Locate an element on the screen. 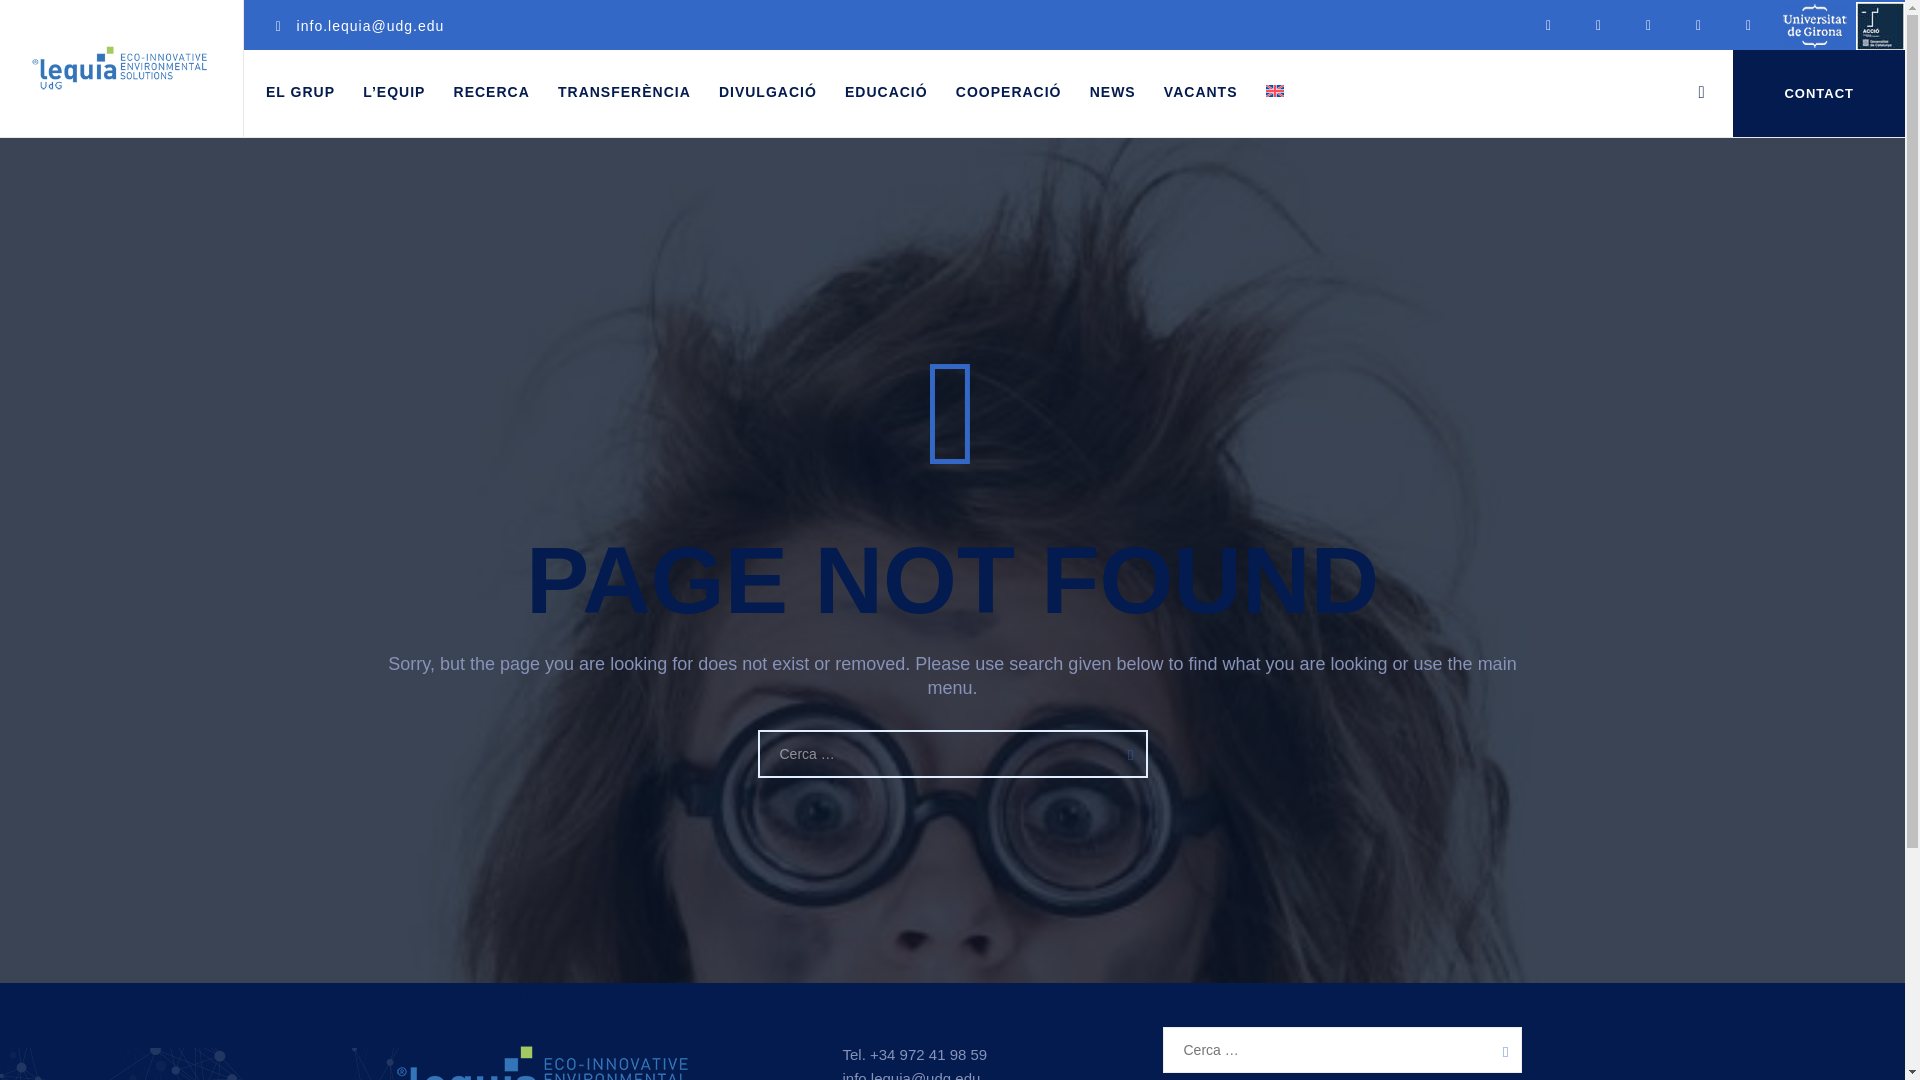  Cerca is located at coordinates (1499, 1050).